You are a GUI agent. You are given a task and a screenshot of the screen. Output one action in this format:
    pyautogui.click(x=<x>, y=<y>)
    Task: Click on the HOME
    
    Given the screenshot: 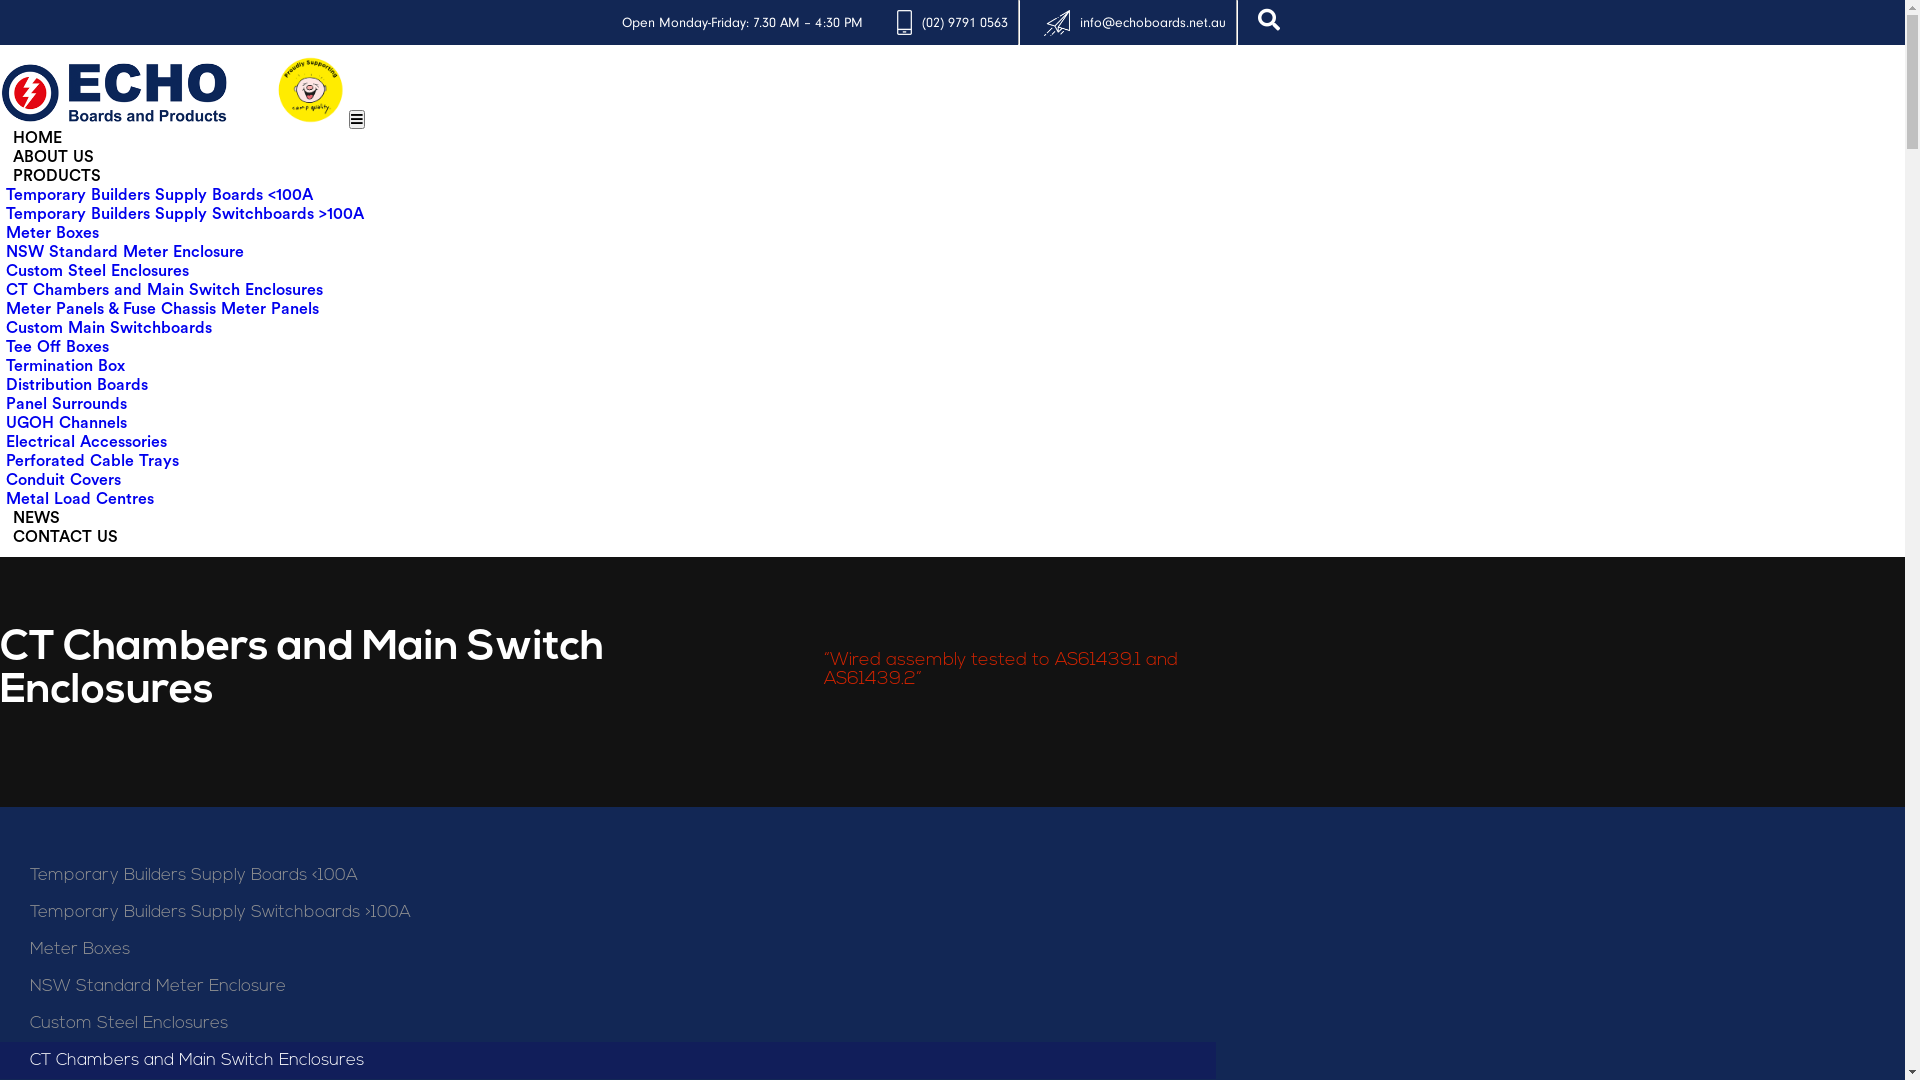 What is the action you would take?
    pyautogui.click(x=38, y=138)
    